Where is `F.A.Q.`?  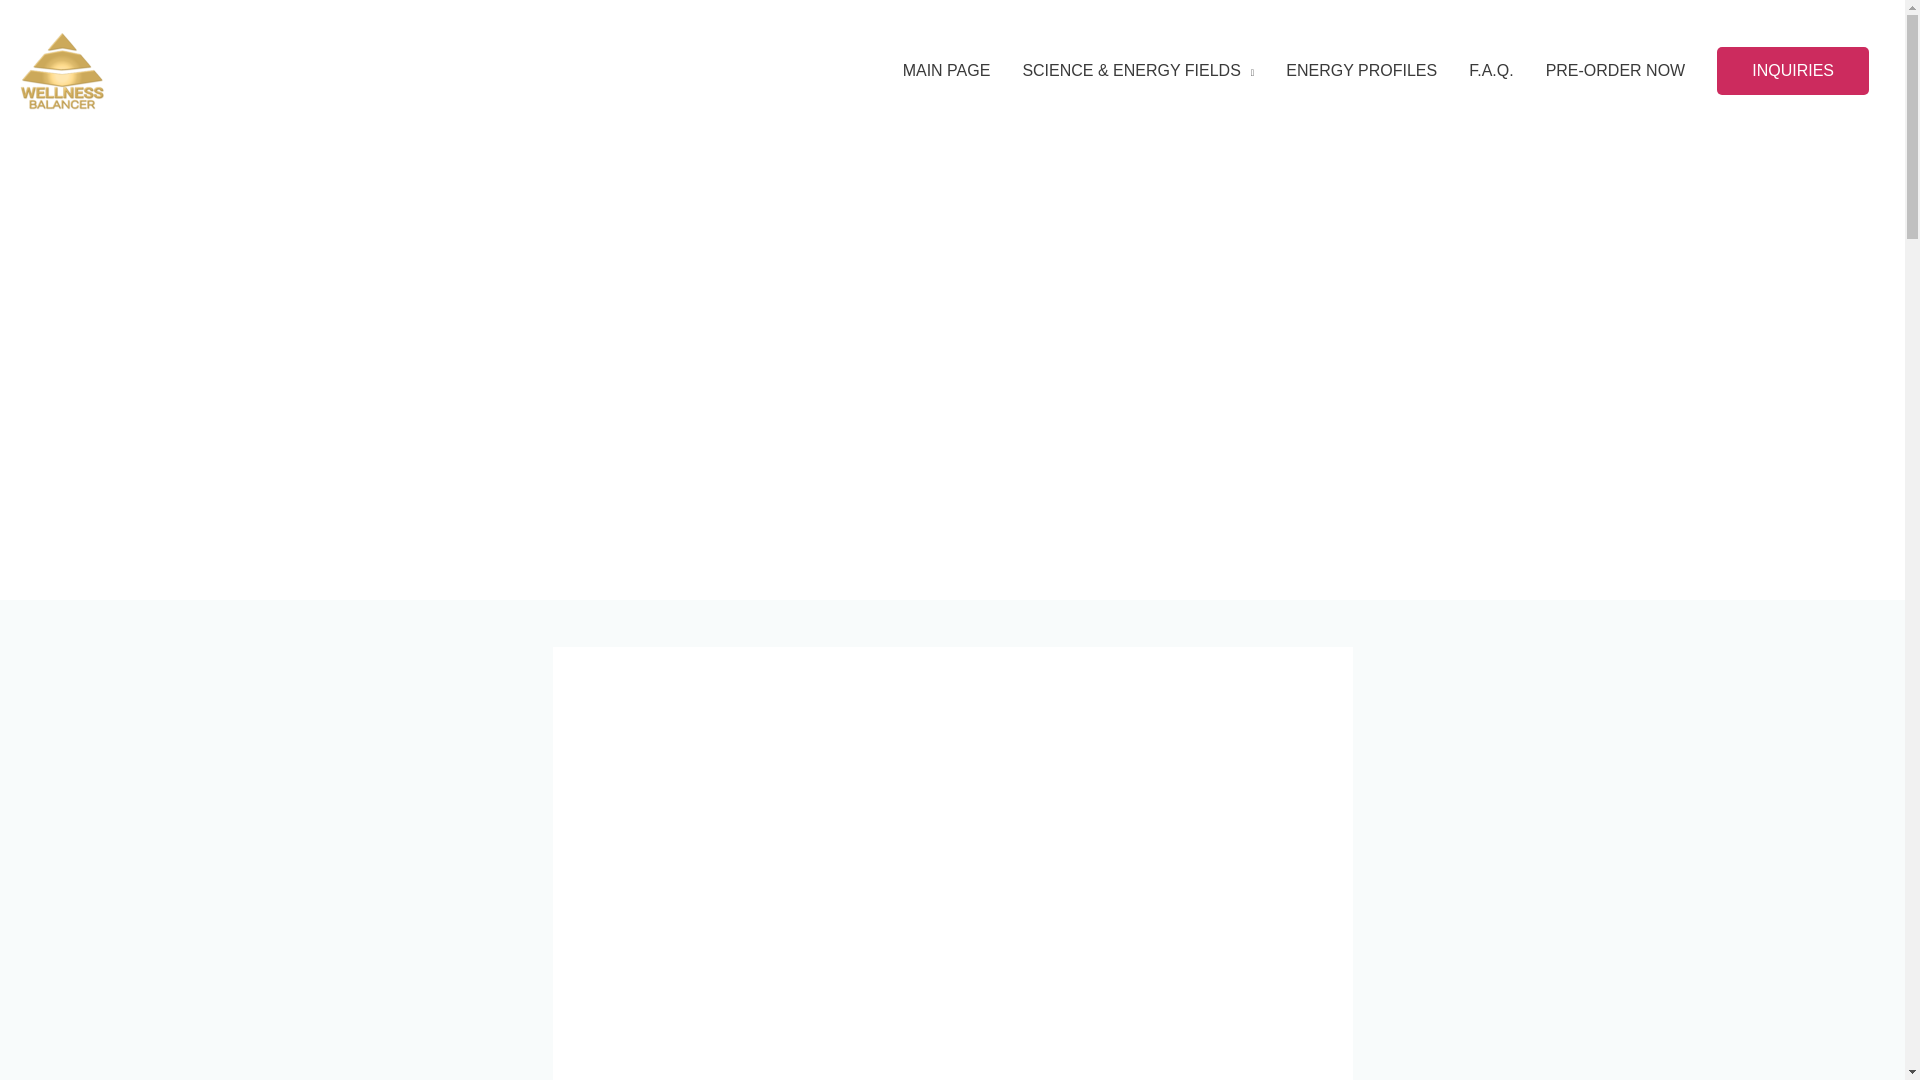
F.A.Q. is located at coordinates (1490, 70).